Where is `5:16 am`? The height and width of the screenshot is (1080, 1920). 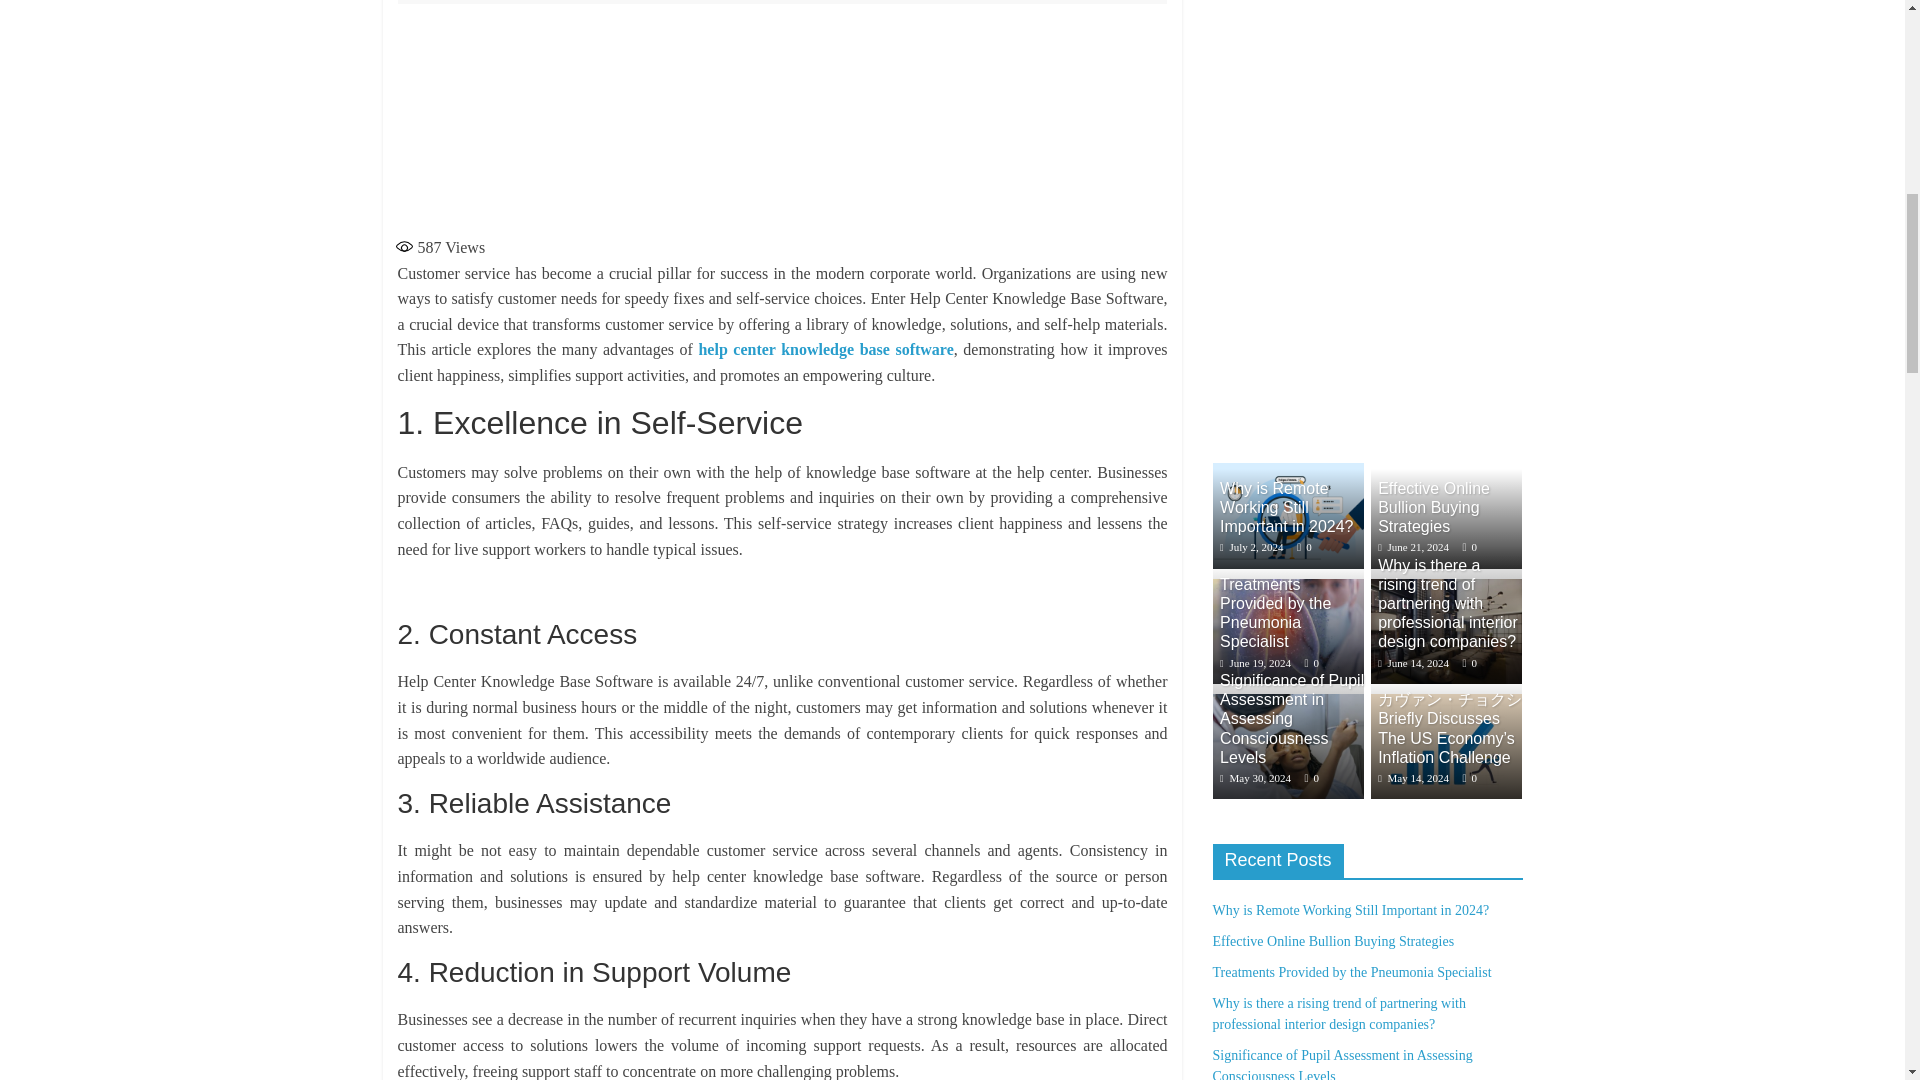 5:16 am is located at coordinates (1252, 546).